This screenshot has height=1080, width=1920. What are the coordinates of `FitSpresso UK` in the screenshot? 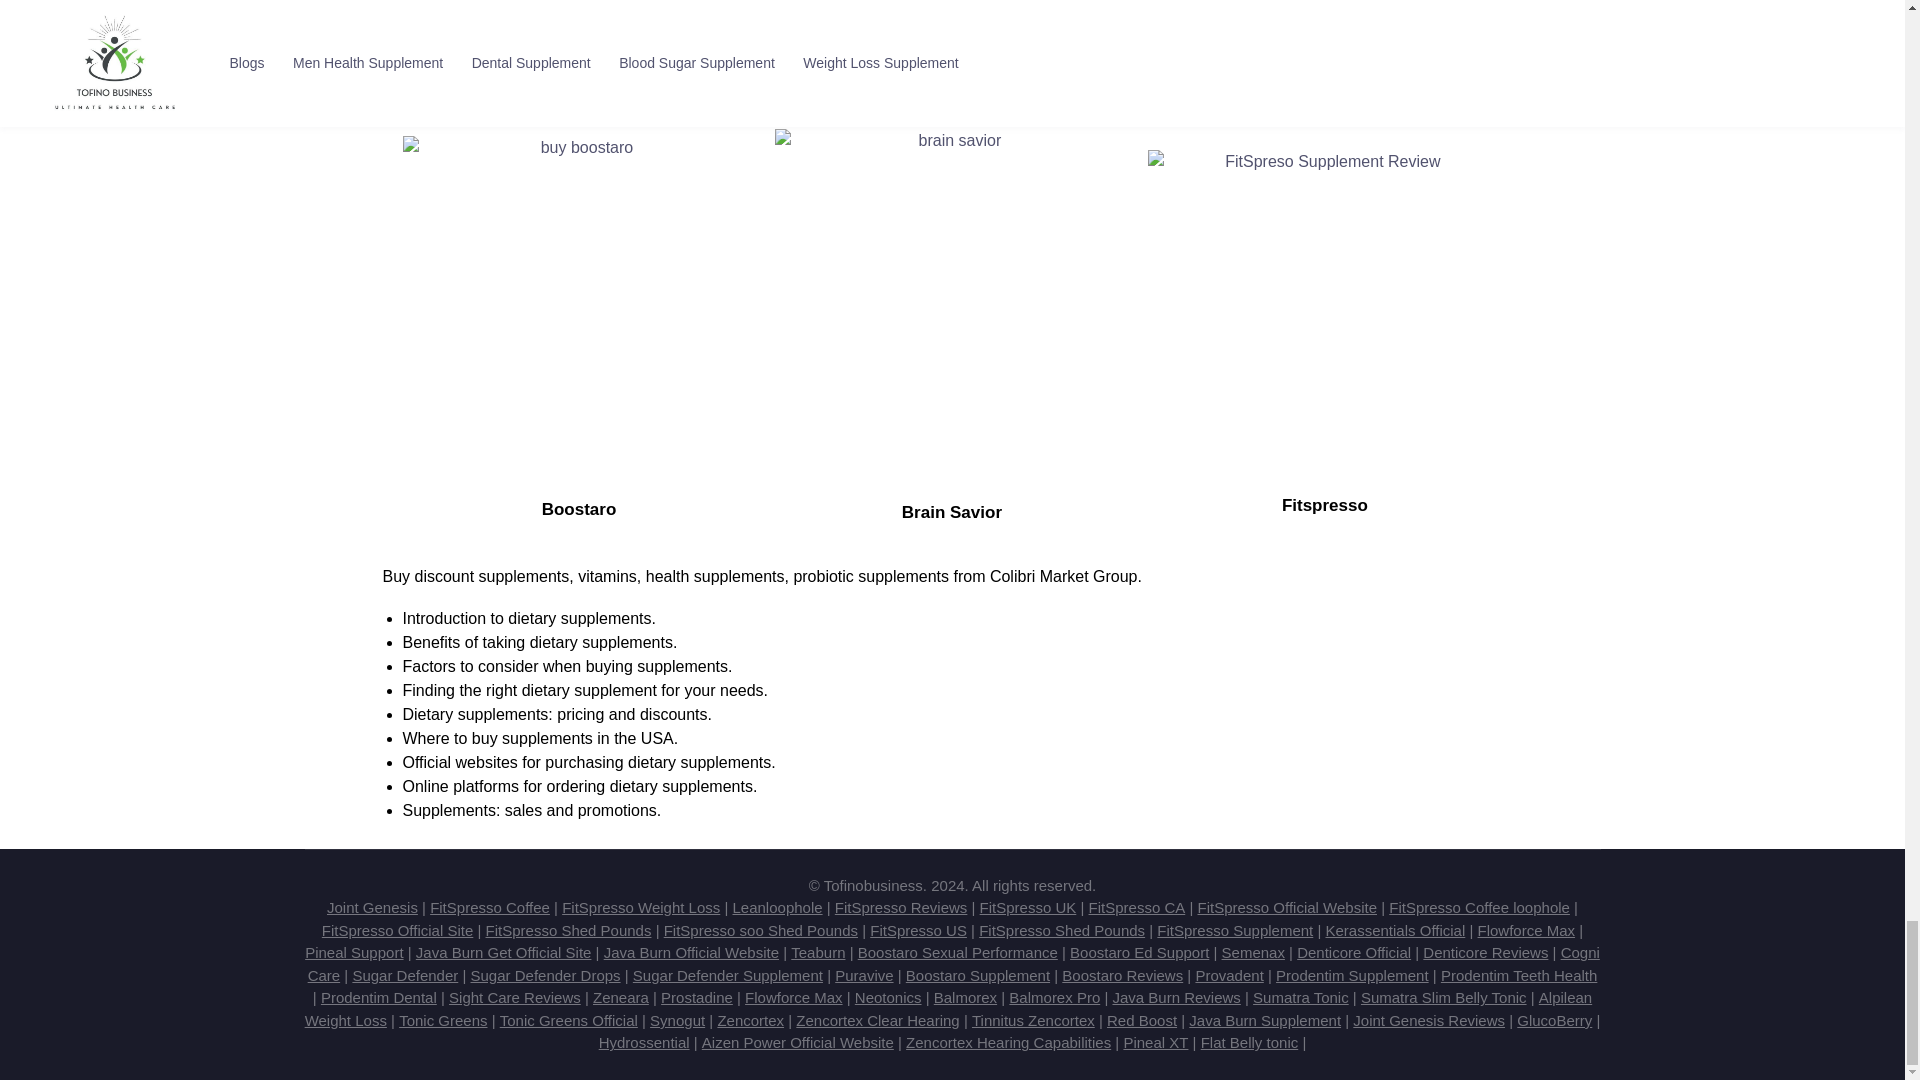 It's located at (1028, 906).